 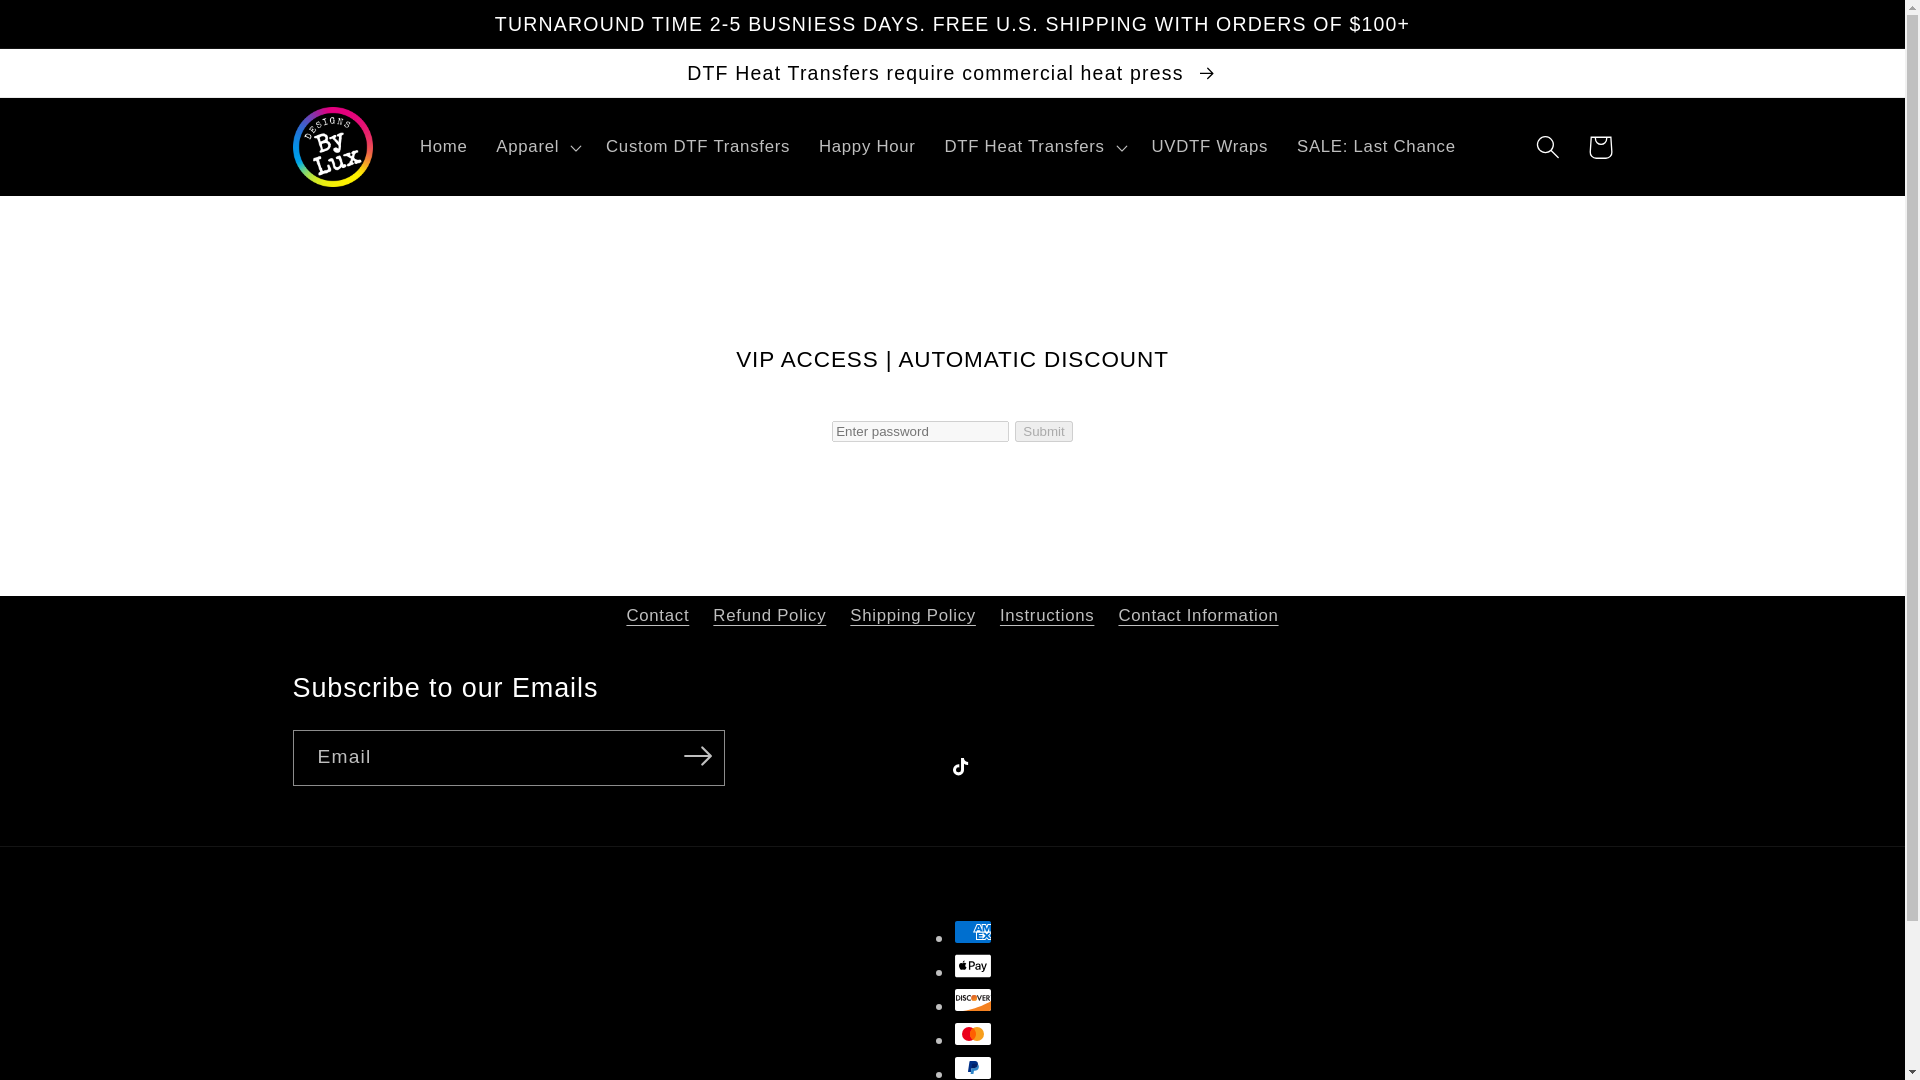 I want to click on UVDTF Wraps, so click(x=1209, y=146).